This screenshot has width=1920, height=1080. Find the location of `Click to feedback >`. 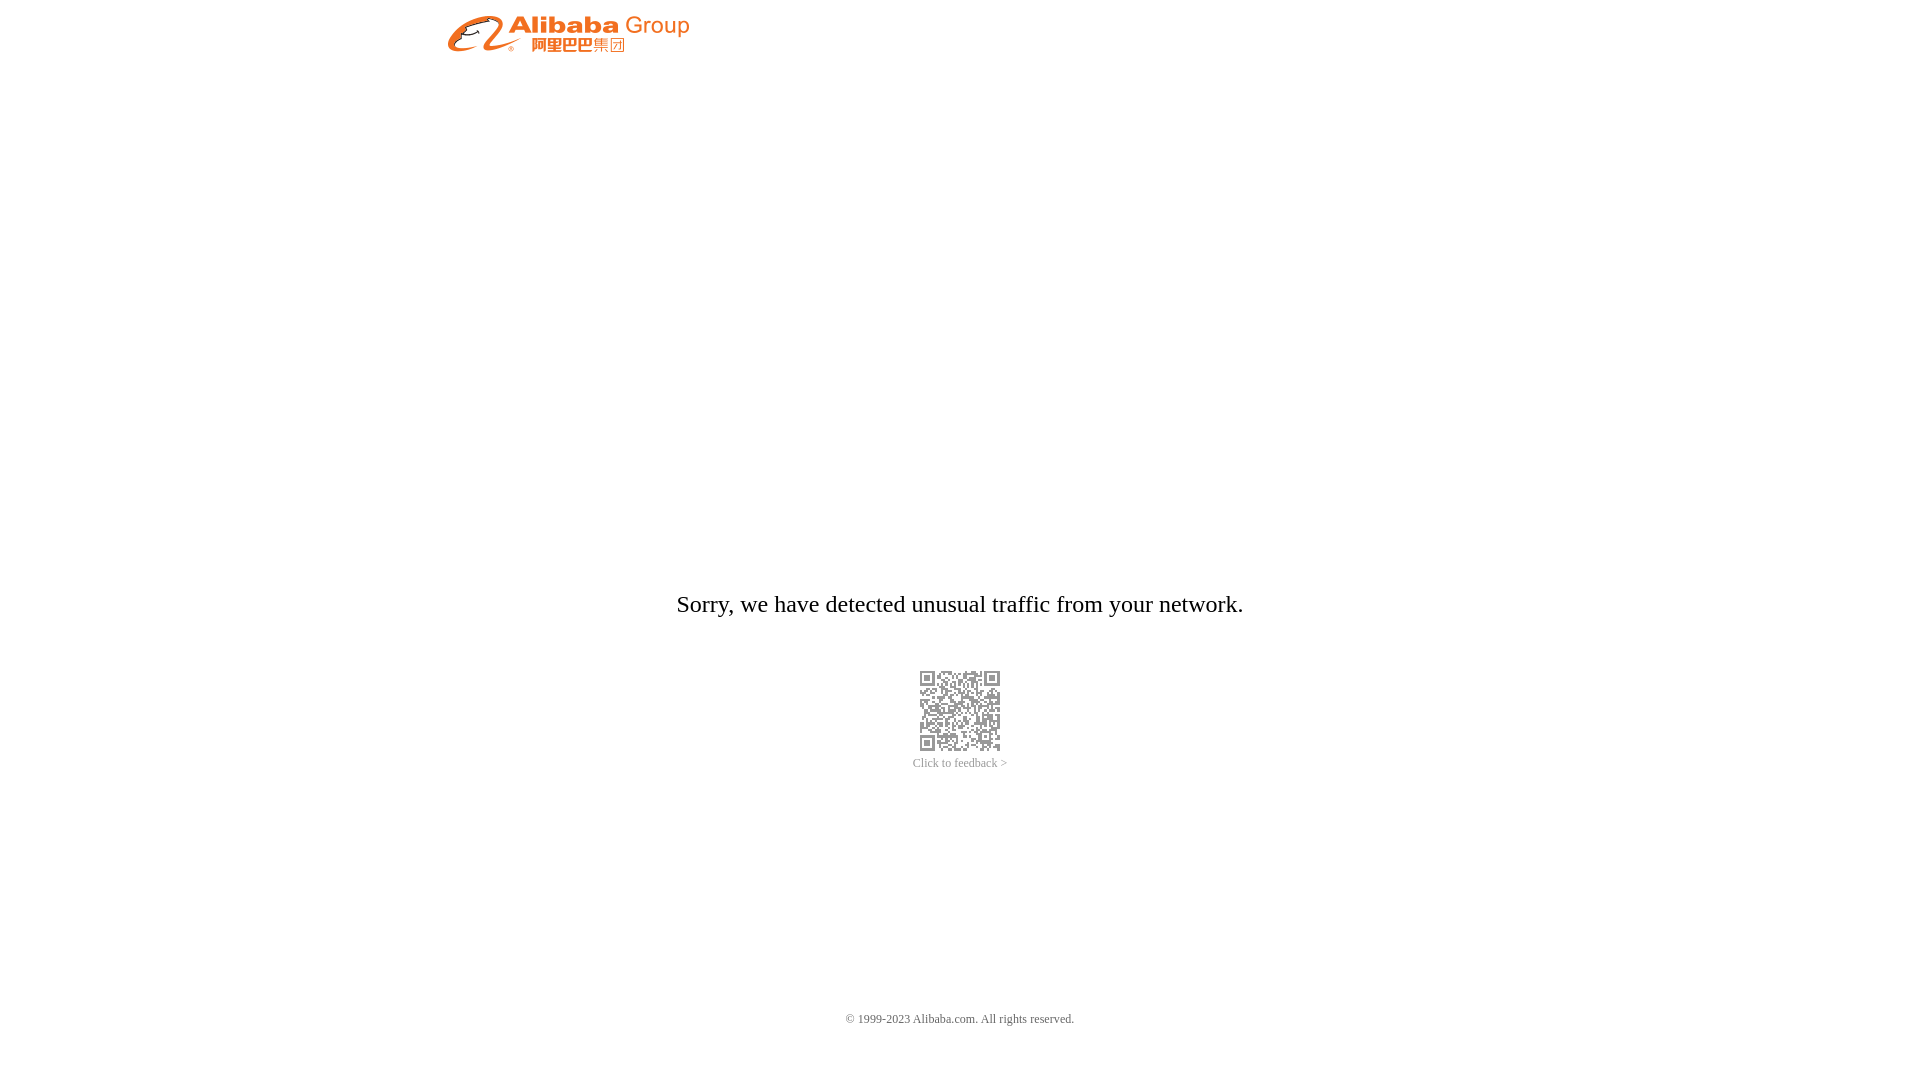

Click to feedback > is located at coordinates (960, 764).